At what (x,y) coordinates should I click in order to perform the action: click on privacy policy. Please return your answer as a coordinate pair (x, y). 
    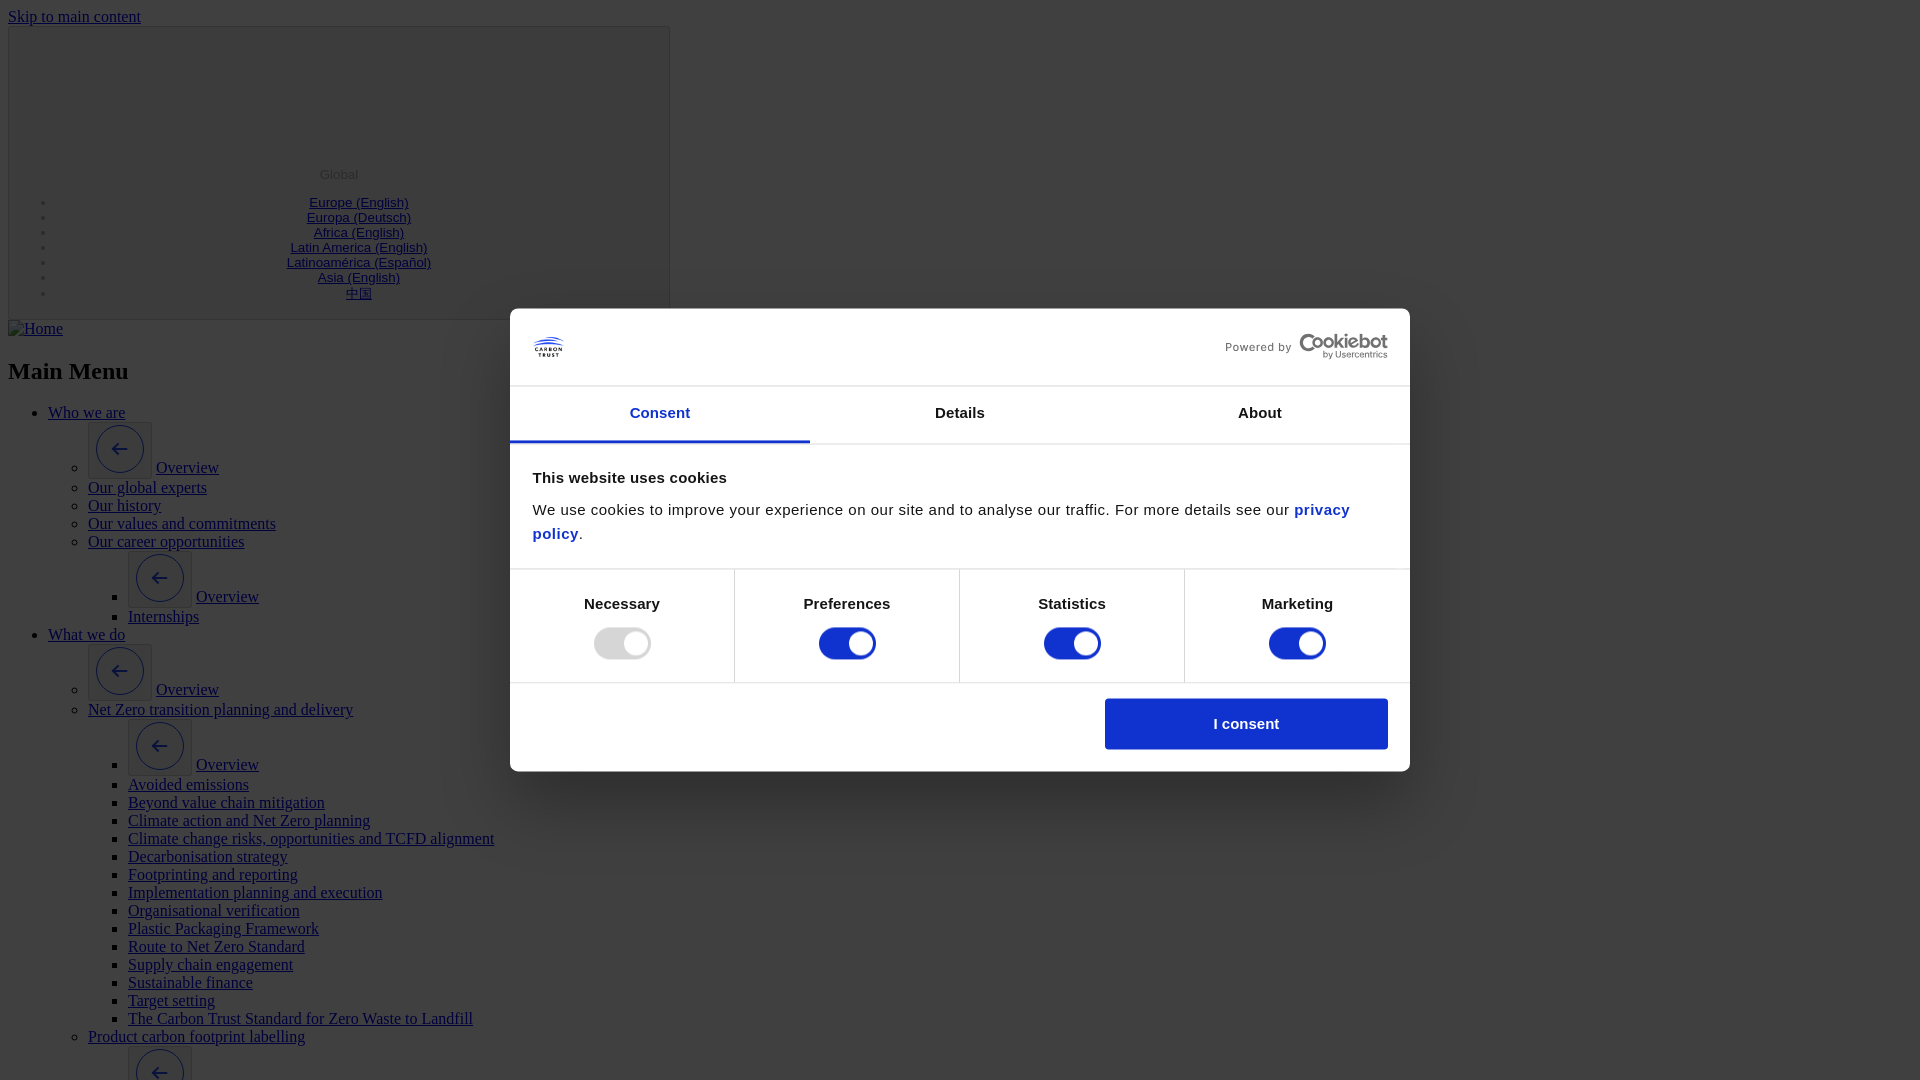
    Looking at the image, I should click on (940, 522).